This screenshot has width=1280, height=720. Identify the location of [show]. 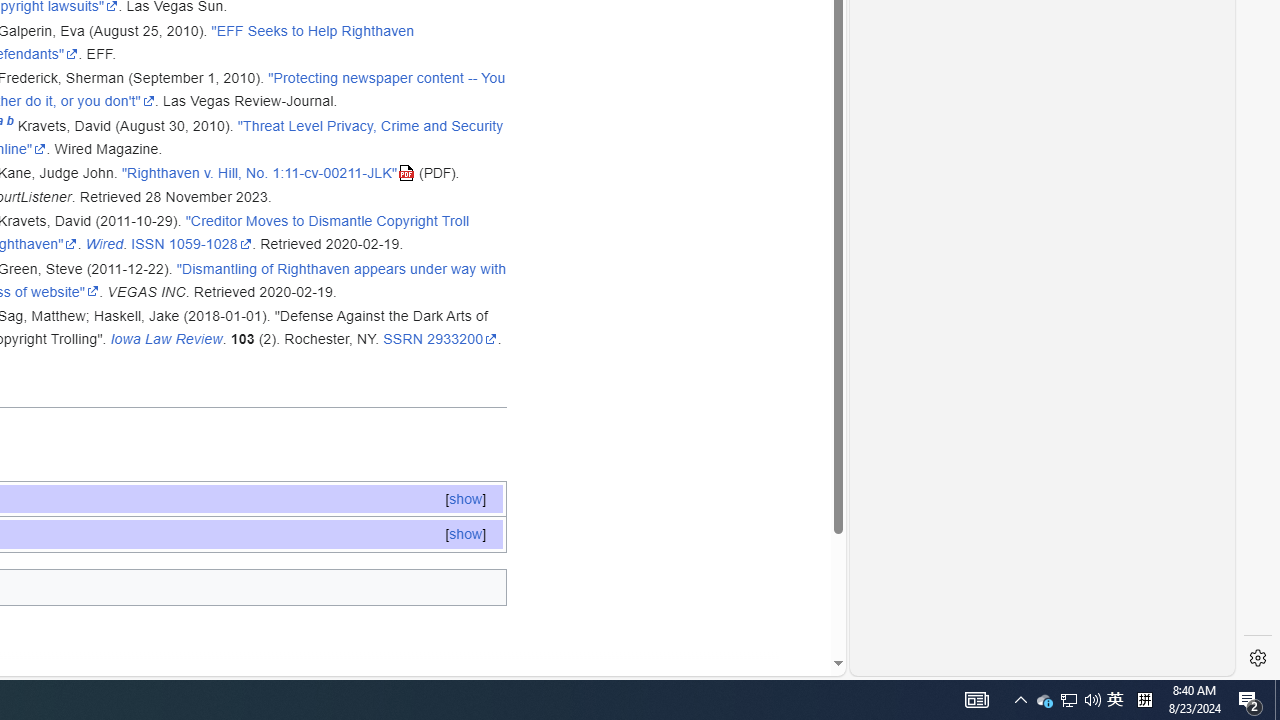
(464, 534).